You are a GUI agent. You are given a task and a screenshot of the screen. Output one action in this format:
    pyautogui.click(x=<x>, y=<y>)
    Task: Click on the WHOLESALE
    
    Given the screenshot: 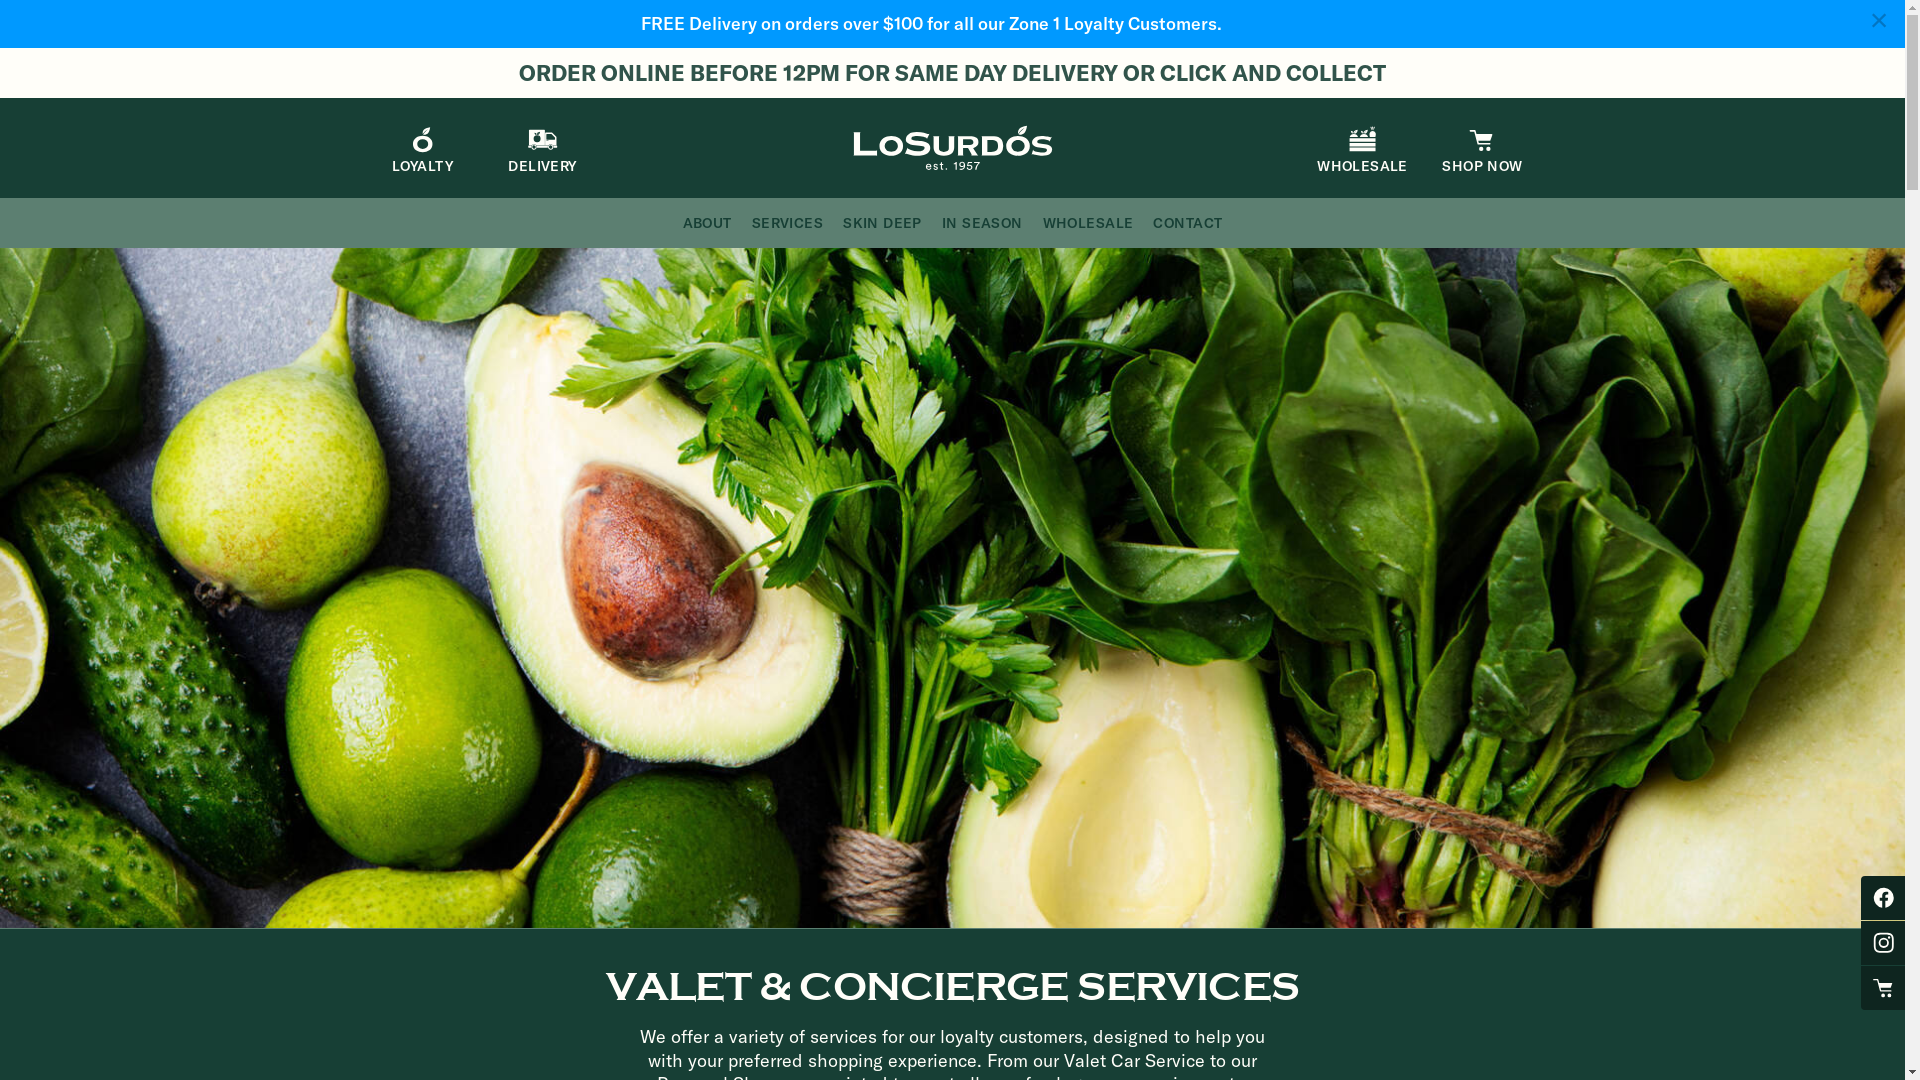 What is the action you would take?
    pyautogui.click(x=1362, y=150)
    